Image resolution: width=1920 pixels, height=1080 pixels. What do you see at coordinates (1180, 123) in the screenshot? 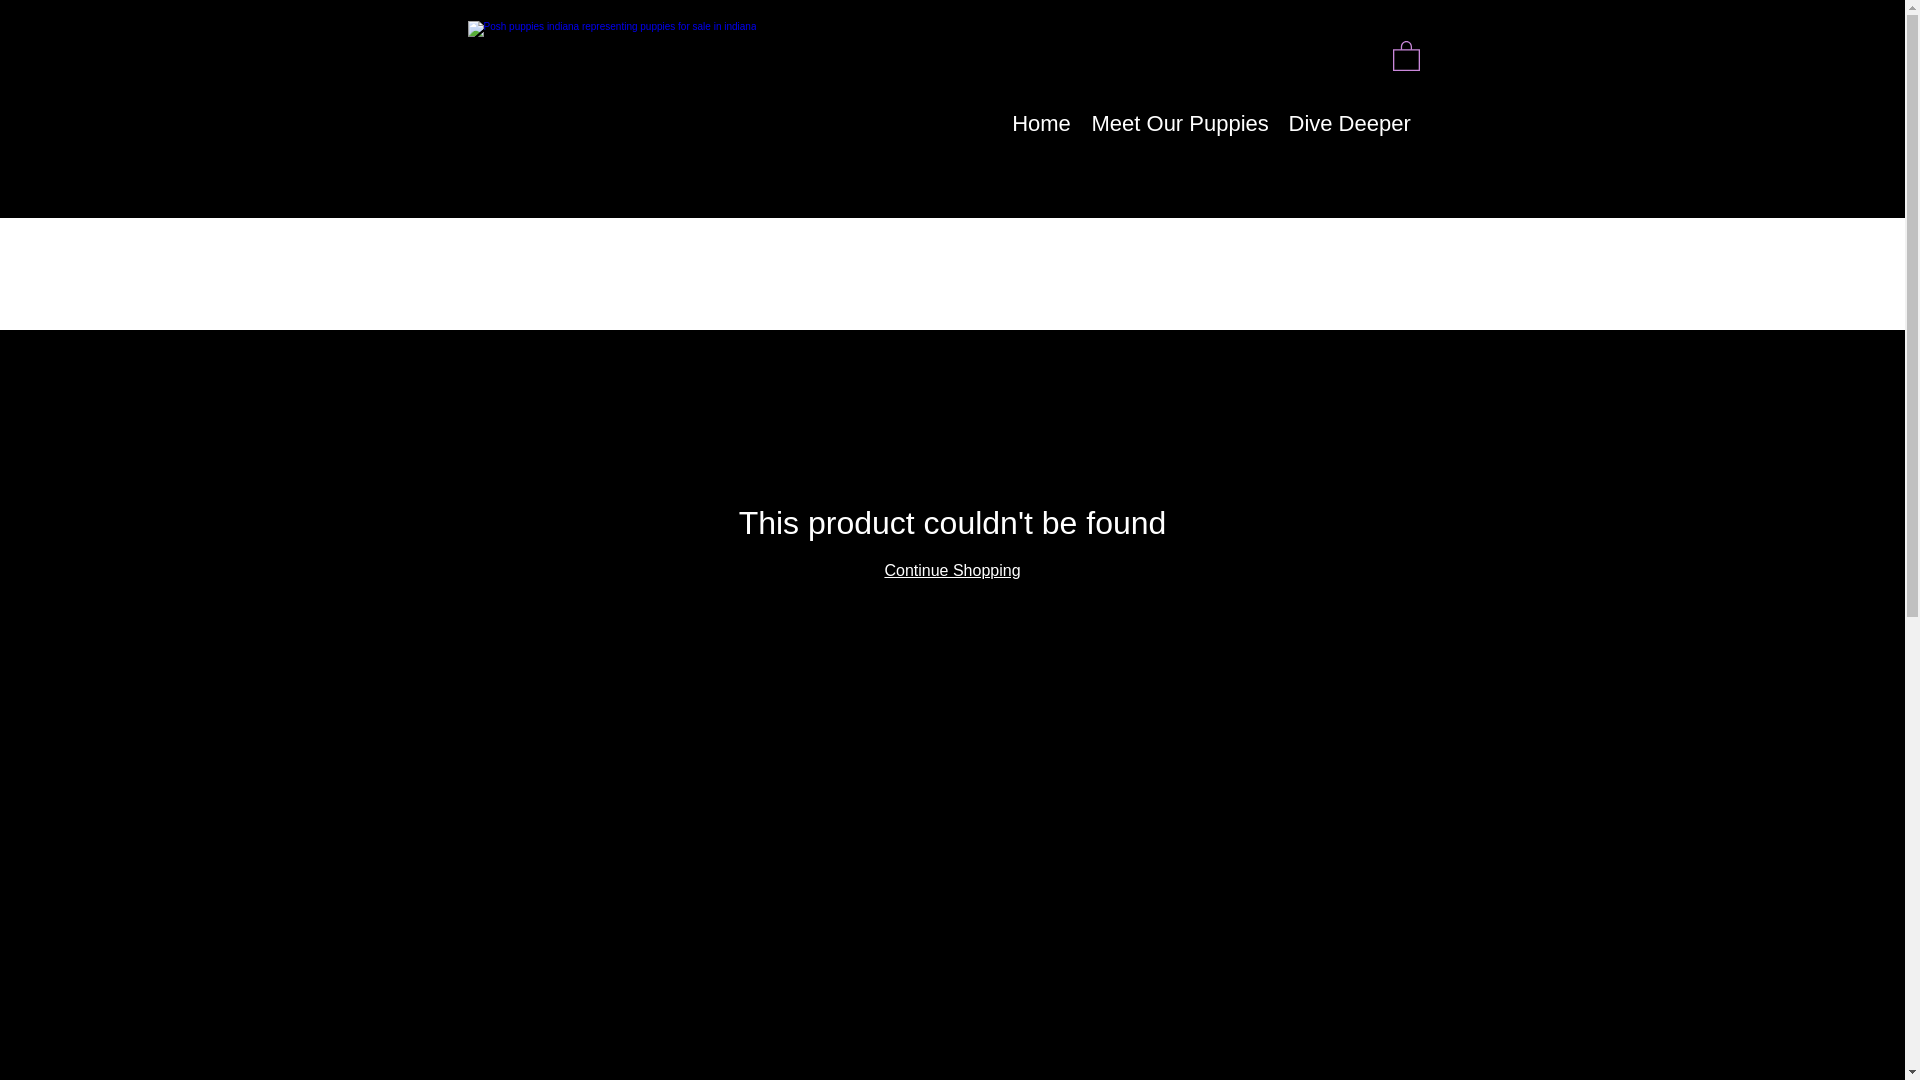
I see `Meet Our Puppies` at bounding box center [1180, 123].